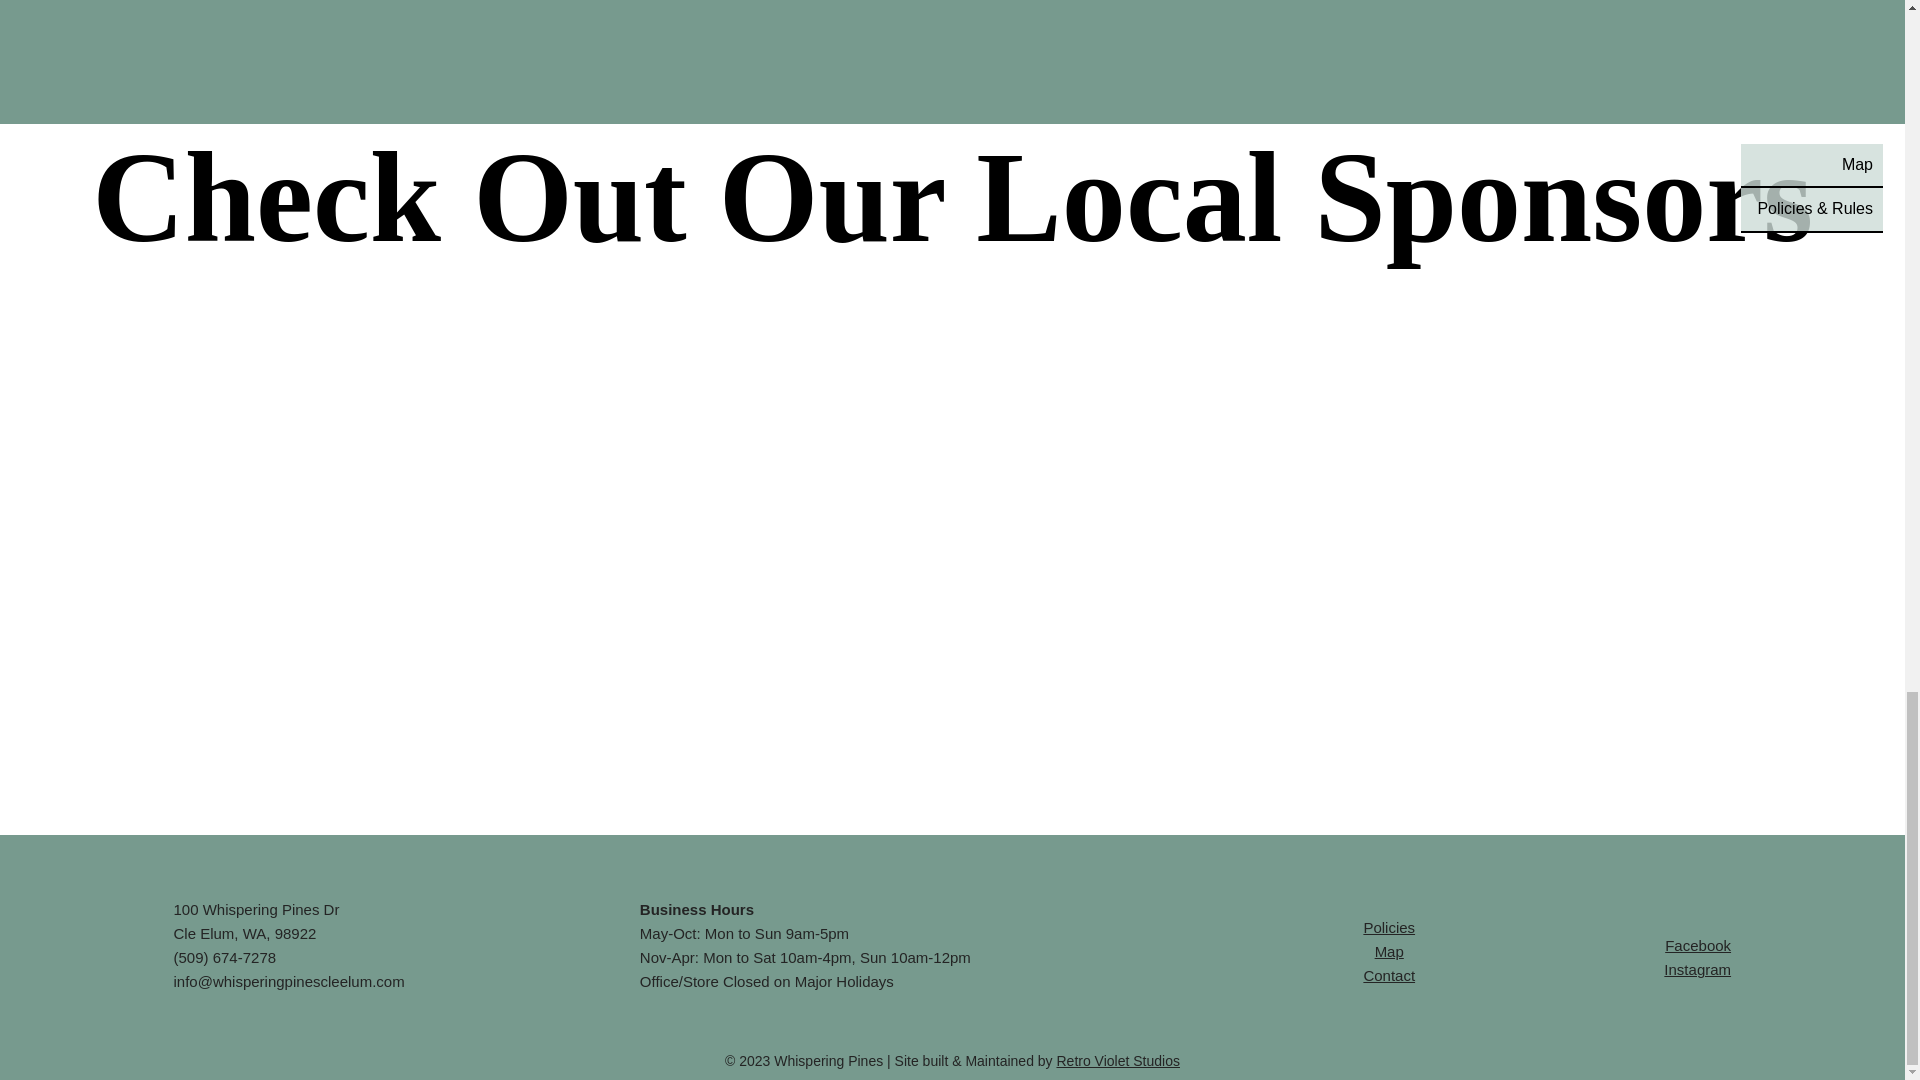  What do you see at coordinates (1389, 928) in the screenshot?
I see `Policies` at bounding box center [1389, 928].